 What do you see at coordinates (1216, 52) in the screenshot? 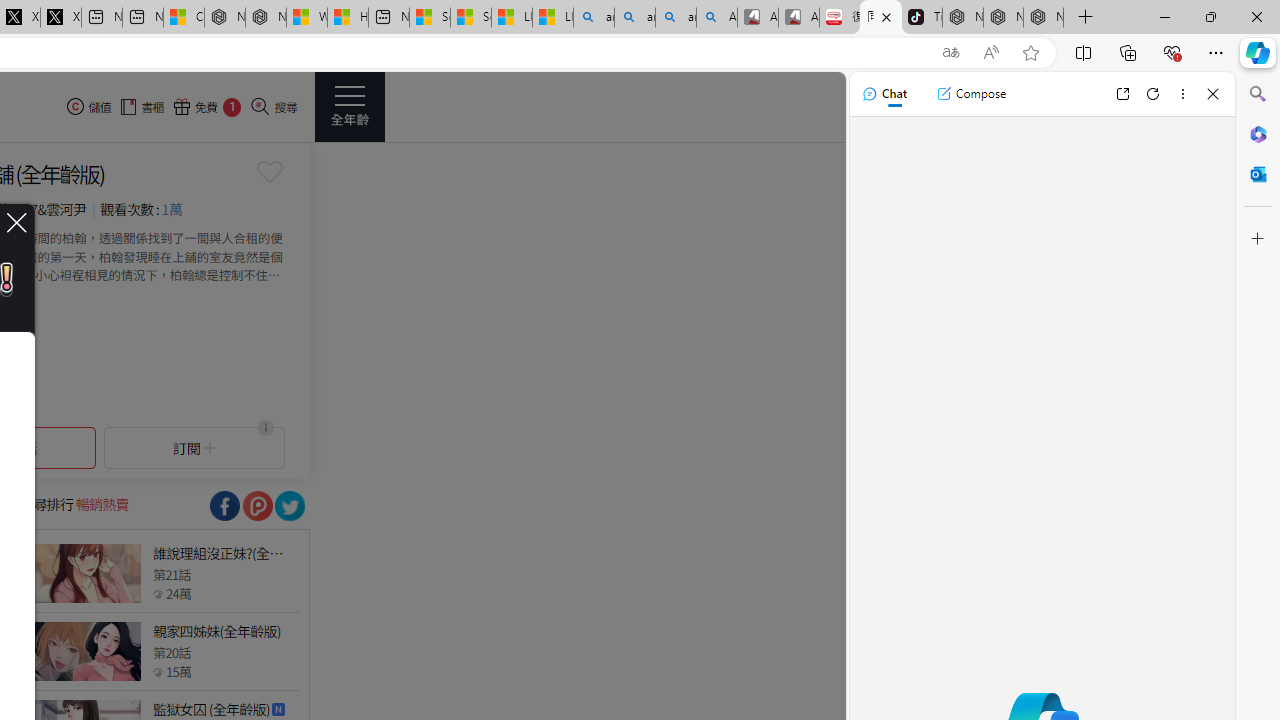
I see `Settings and more (Alt+F)` at bounding box center [1216, 52].